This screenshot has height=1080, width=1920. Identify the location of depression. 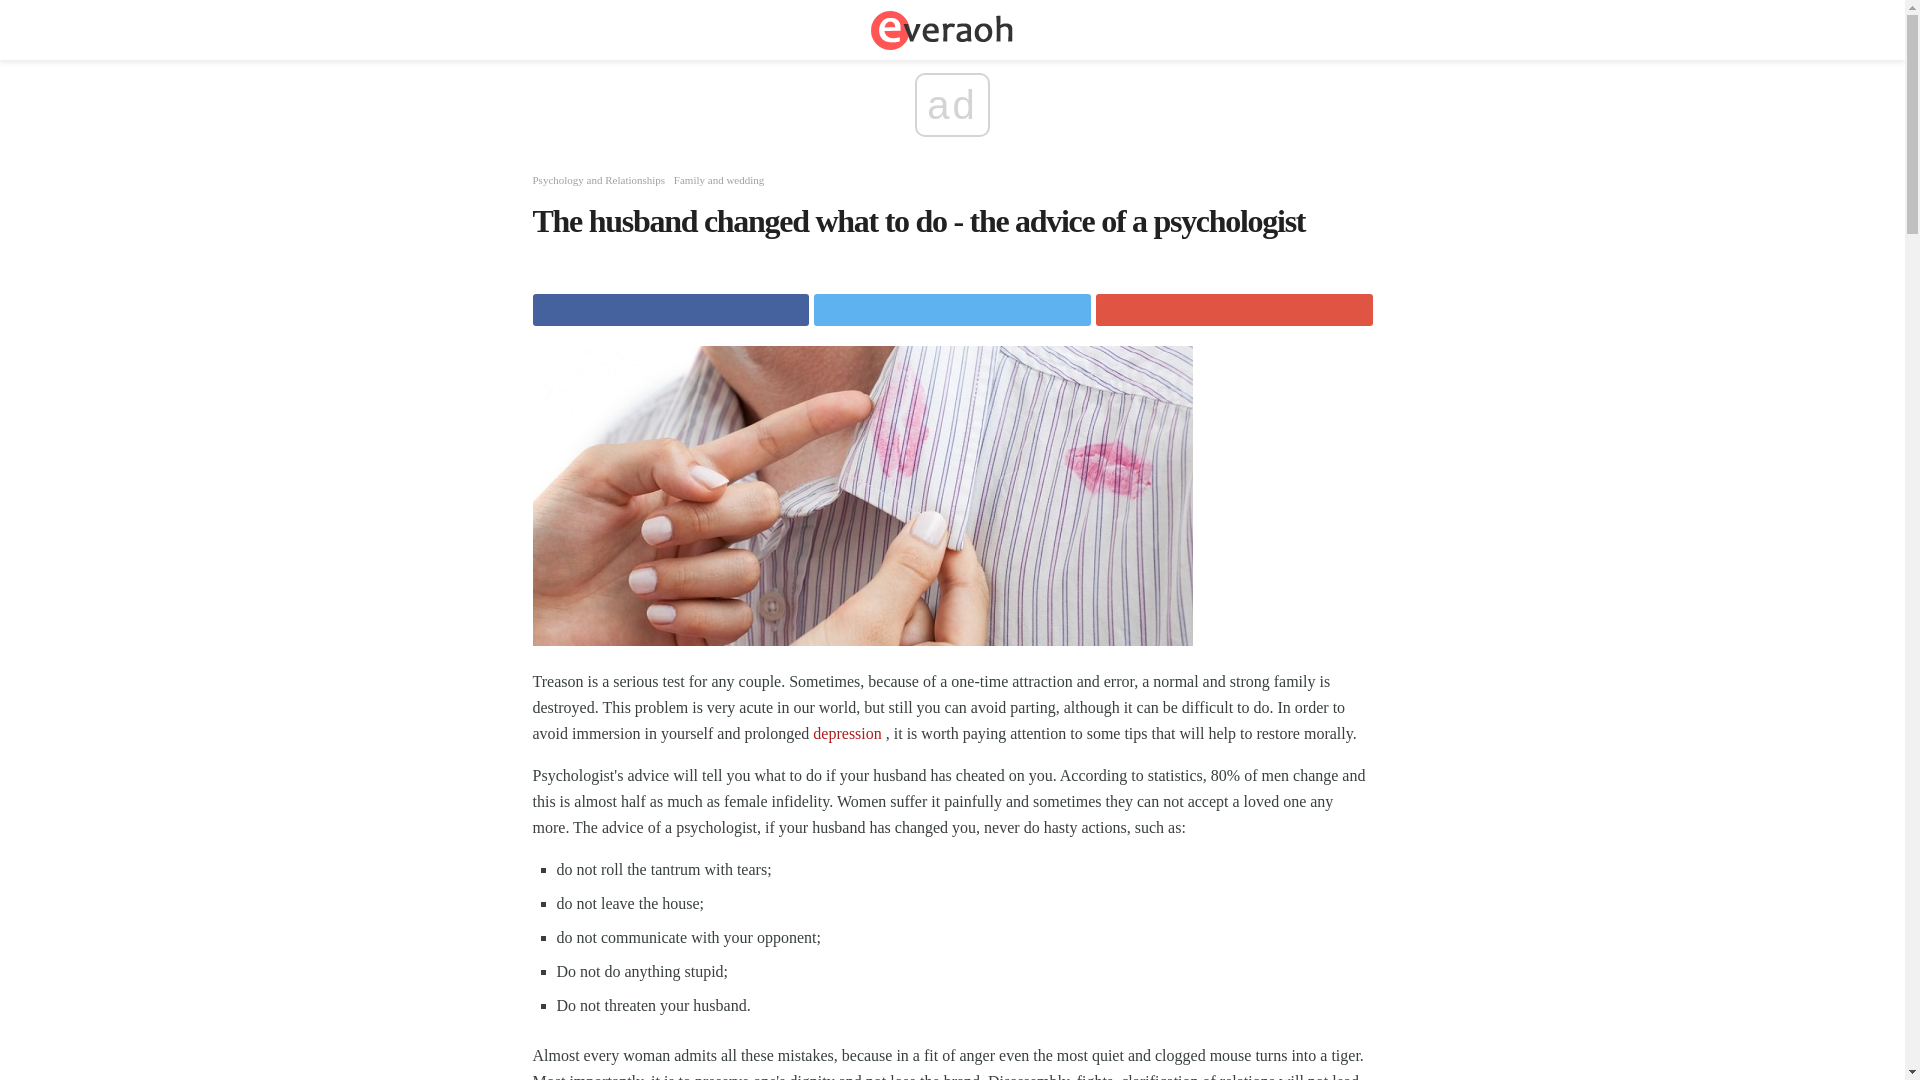
(846, 732).